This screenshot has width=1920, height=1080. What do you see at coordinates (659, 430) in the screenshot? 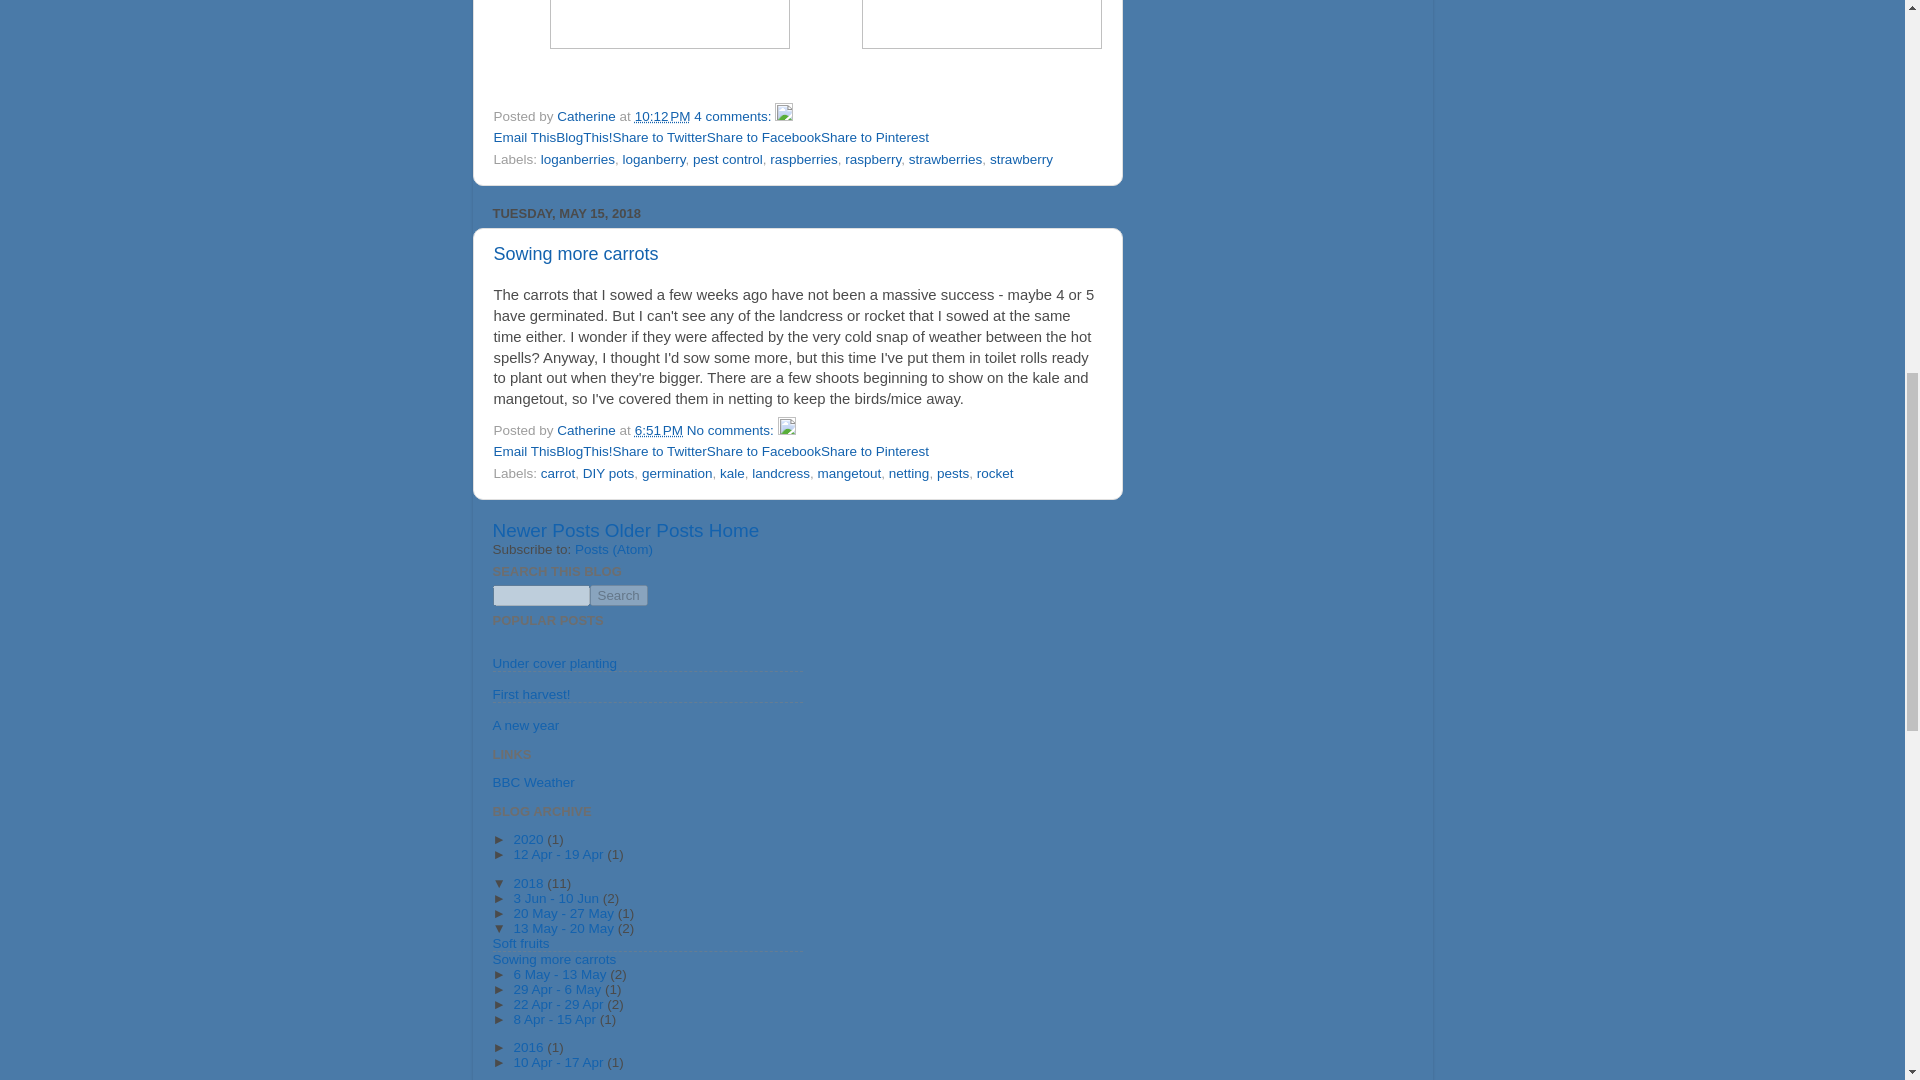
I see `permanent link` at bounding box center [659, 430].